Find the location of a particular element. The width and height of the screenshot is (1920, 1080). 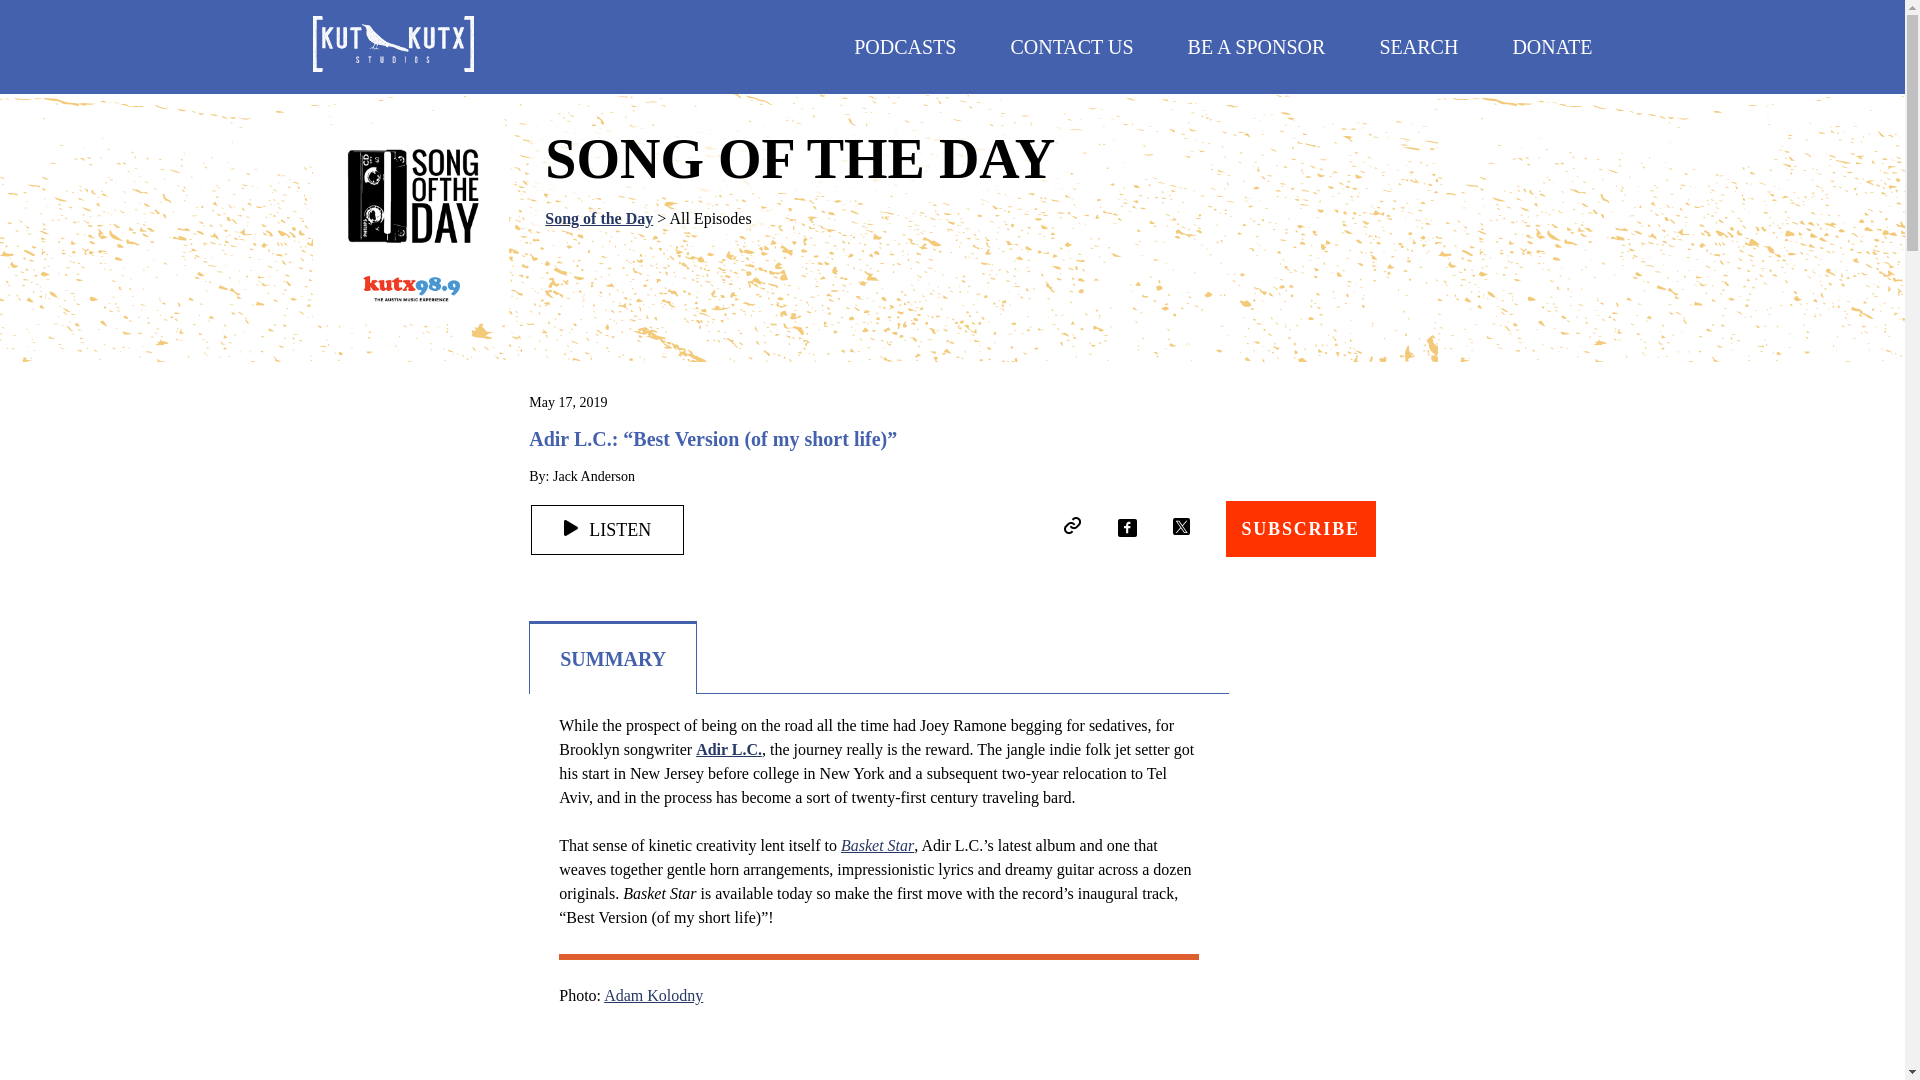

CONTACT US is located at coordinates (1070, 46).